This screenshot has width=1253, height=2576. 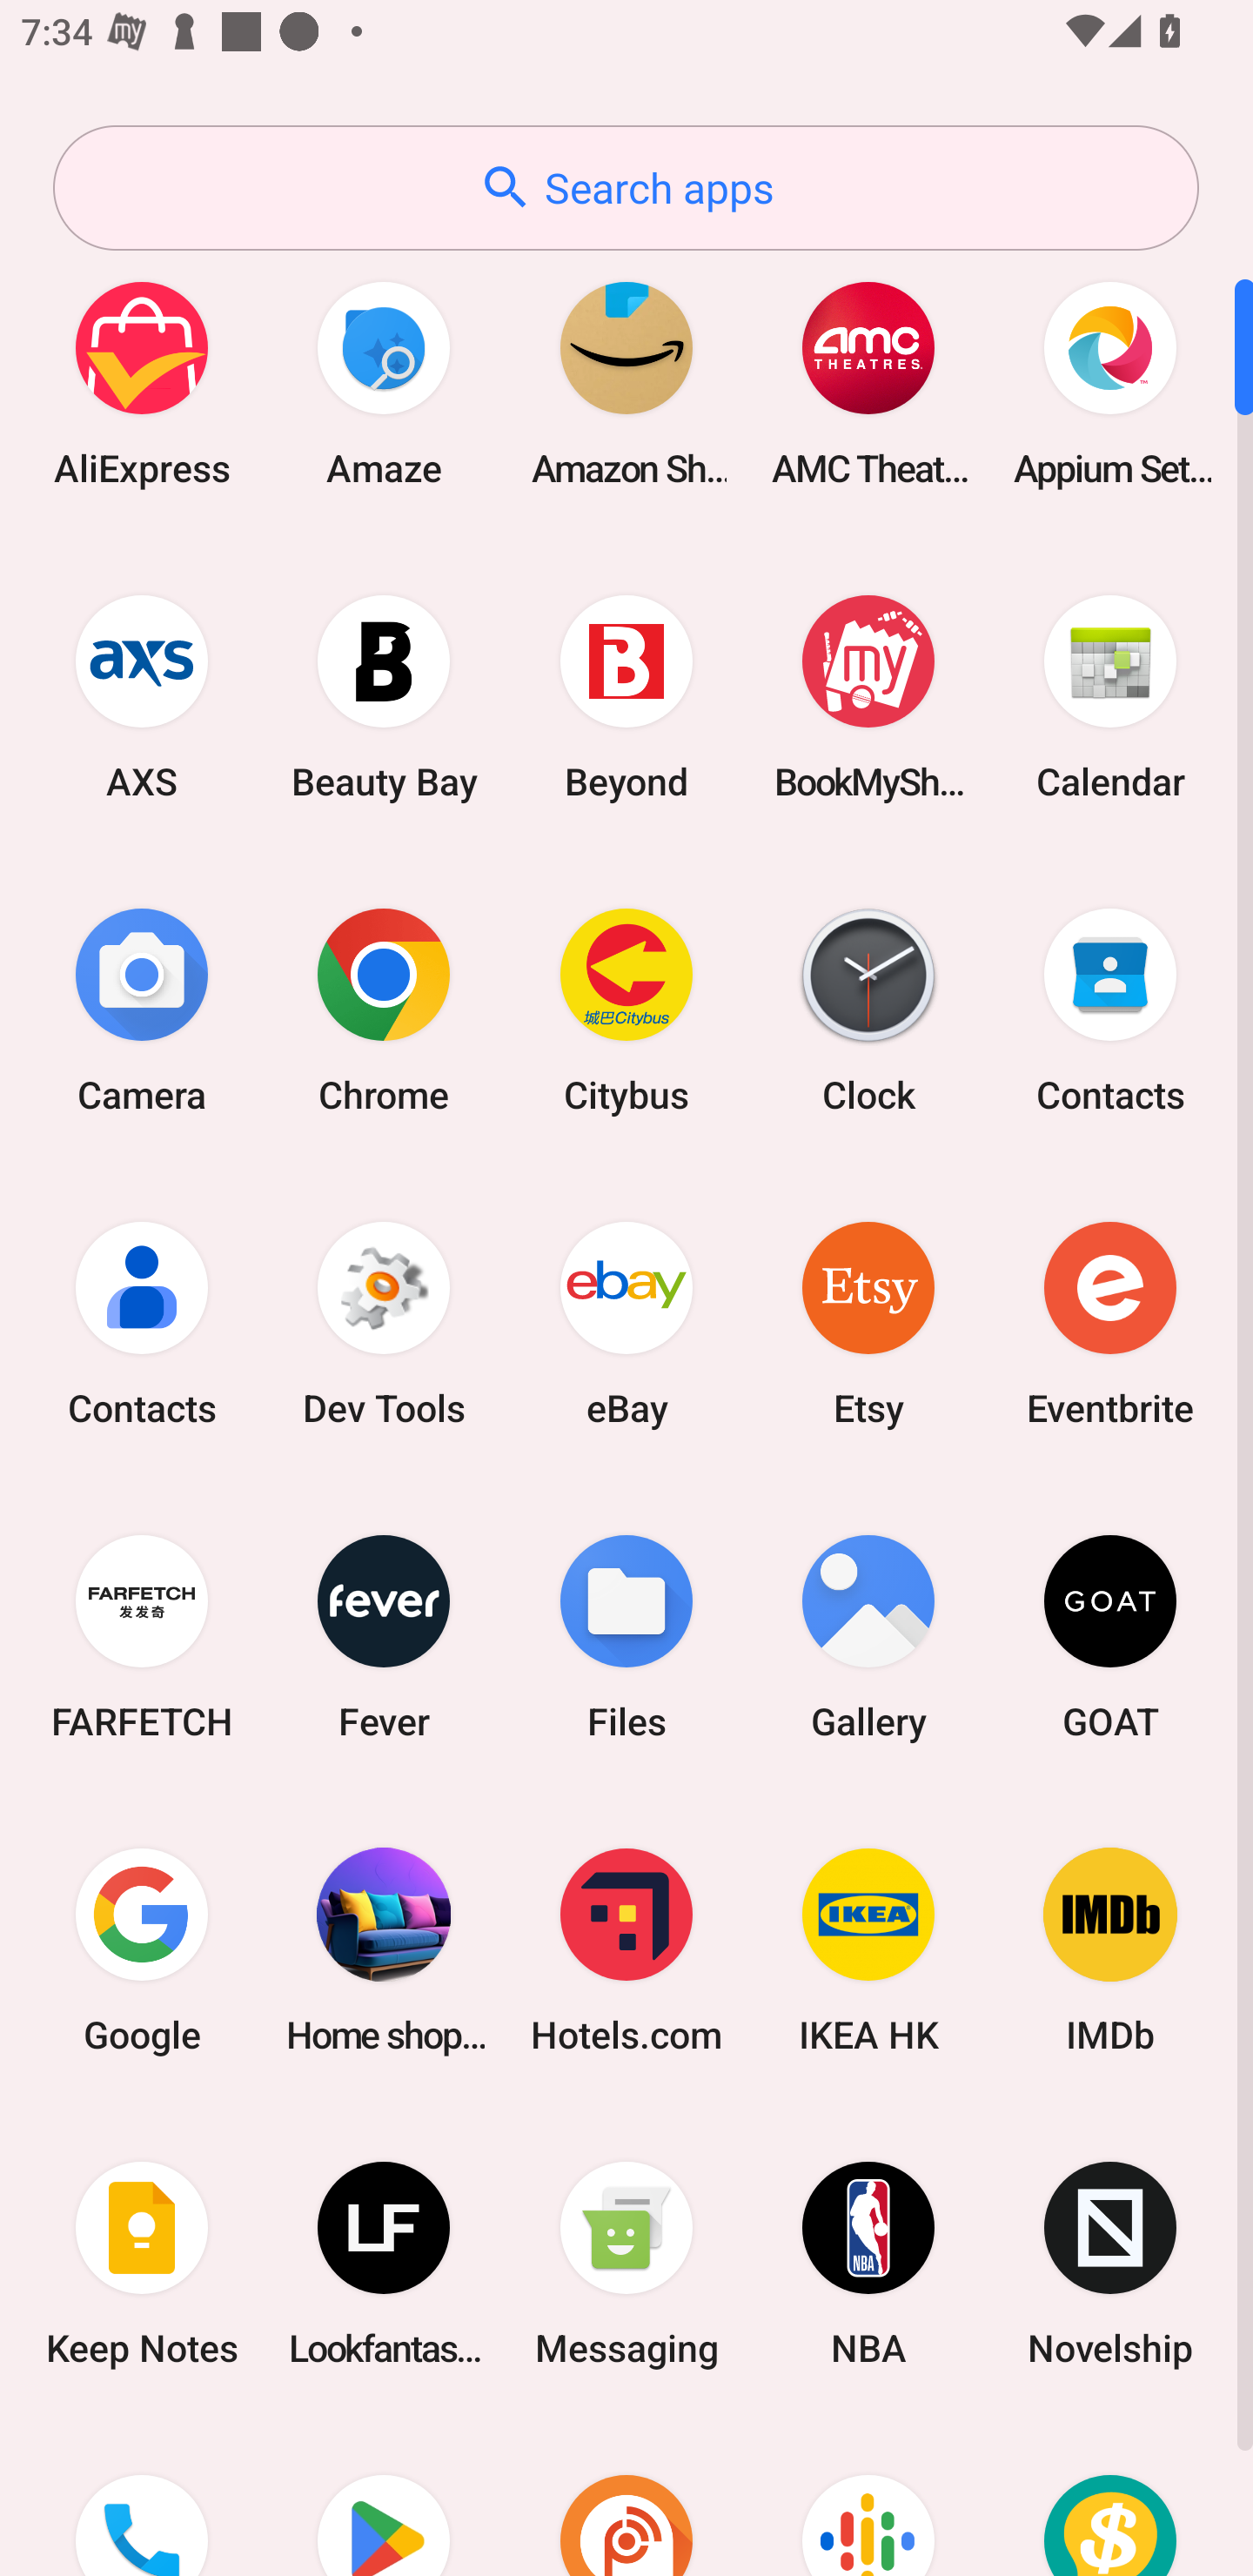 What do you see at coordinates (384, 2499) in the screenshot?
I see `Play Store` at bounding box center [384, 2499].